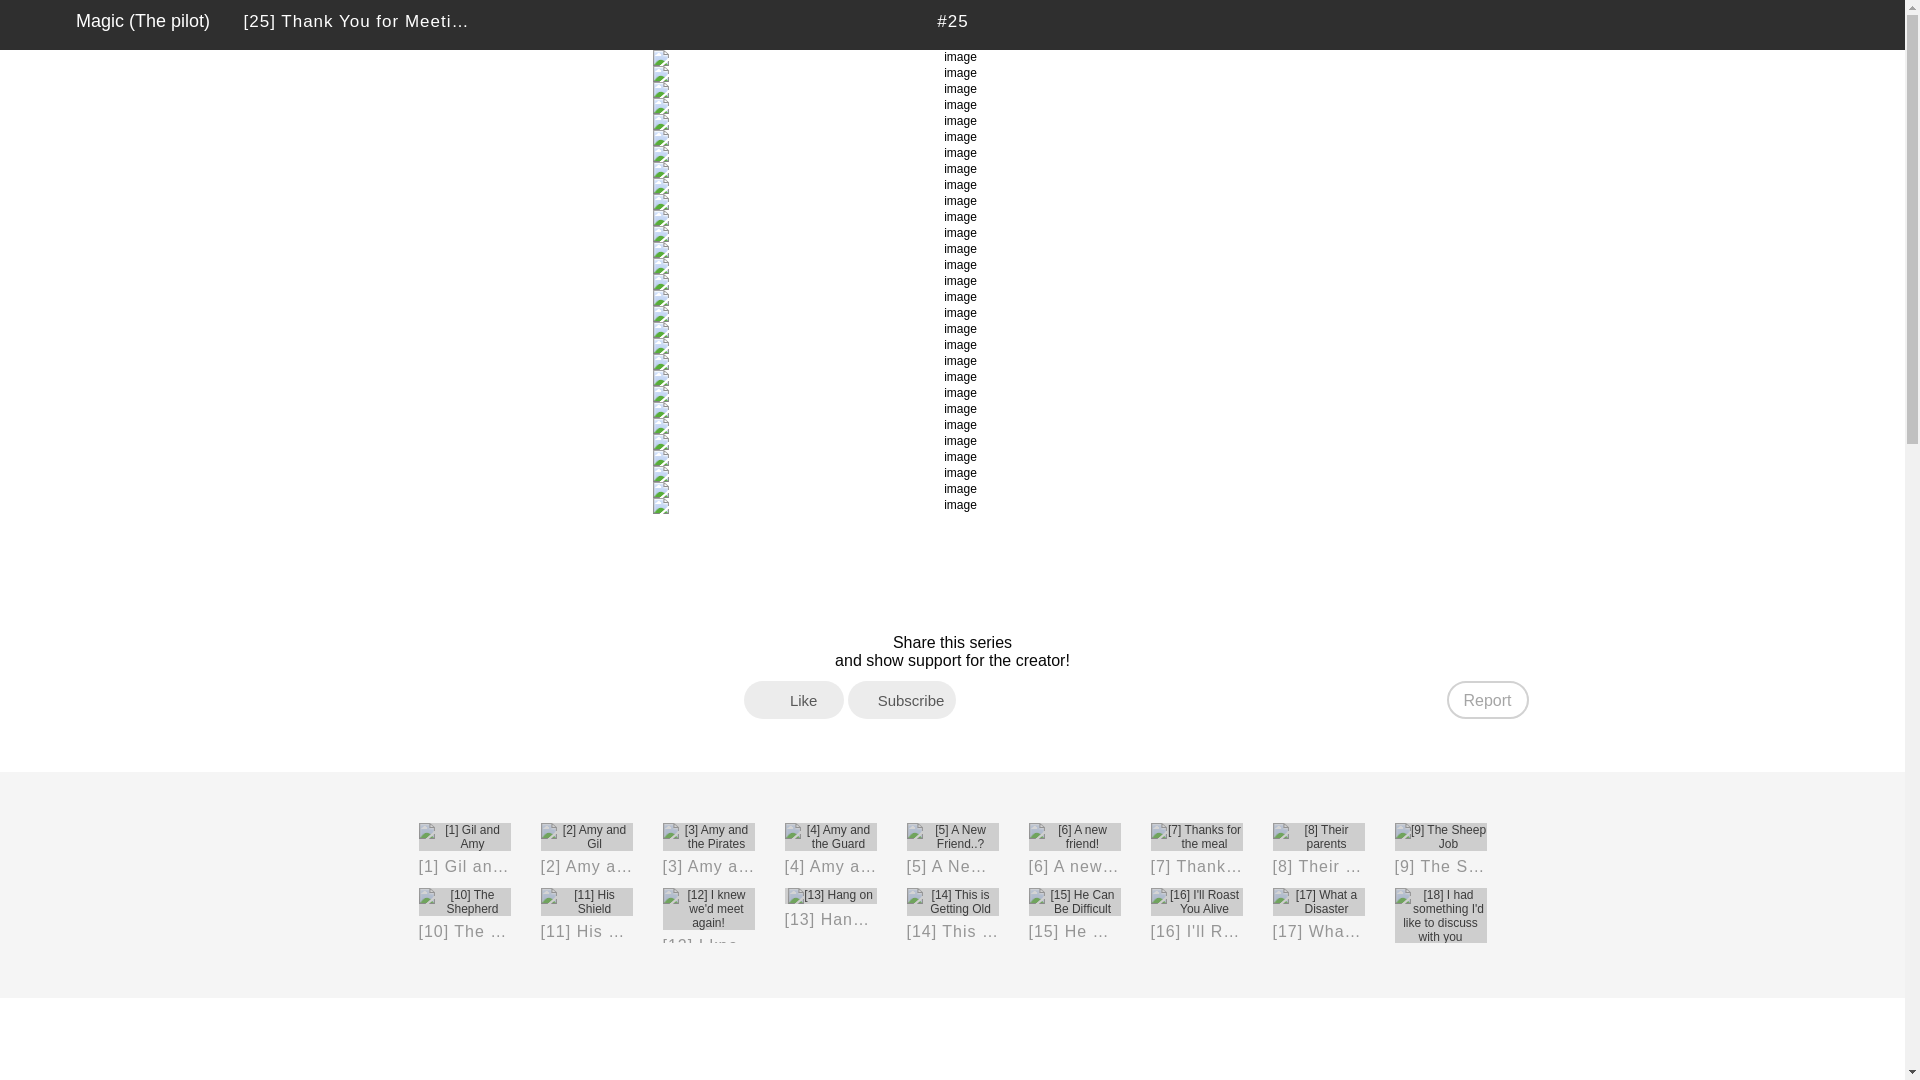 This screenshot has width=1920, height=1080. I want to click on URL COPY, so click(1142, 700).